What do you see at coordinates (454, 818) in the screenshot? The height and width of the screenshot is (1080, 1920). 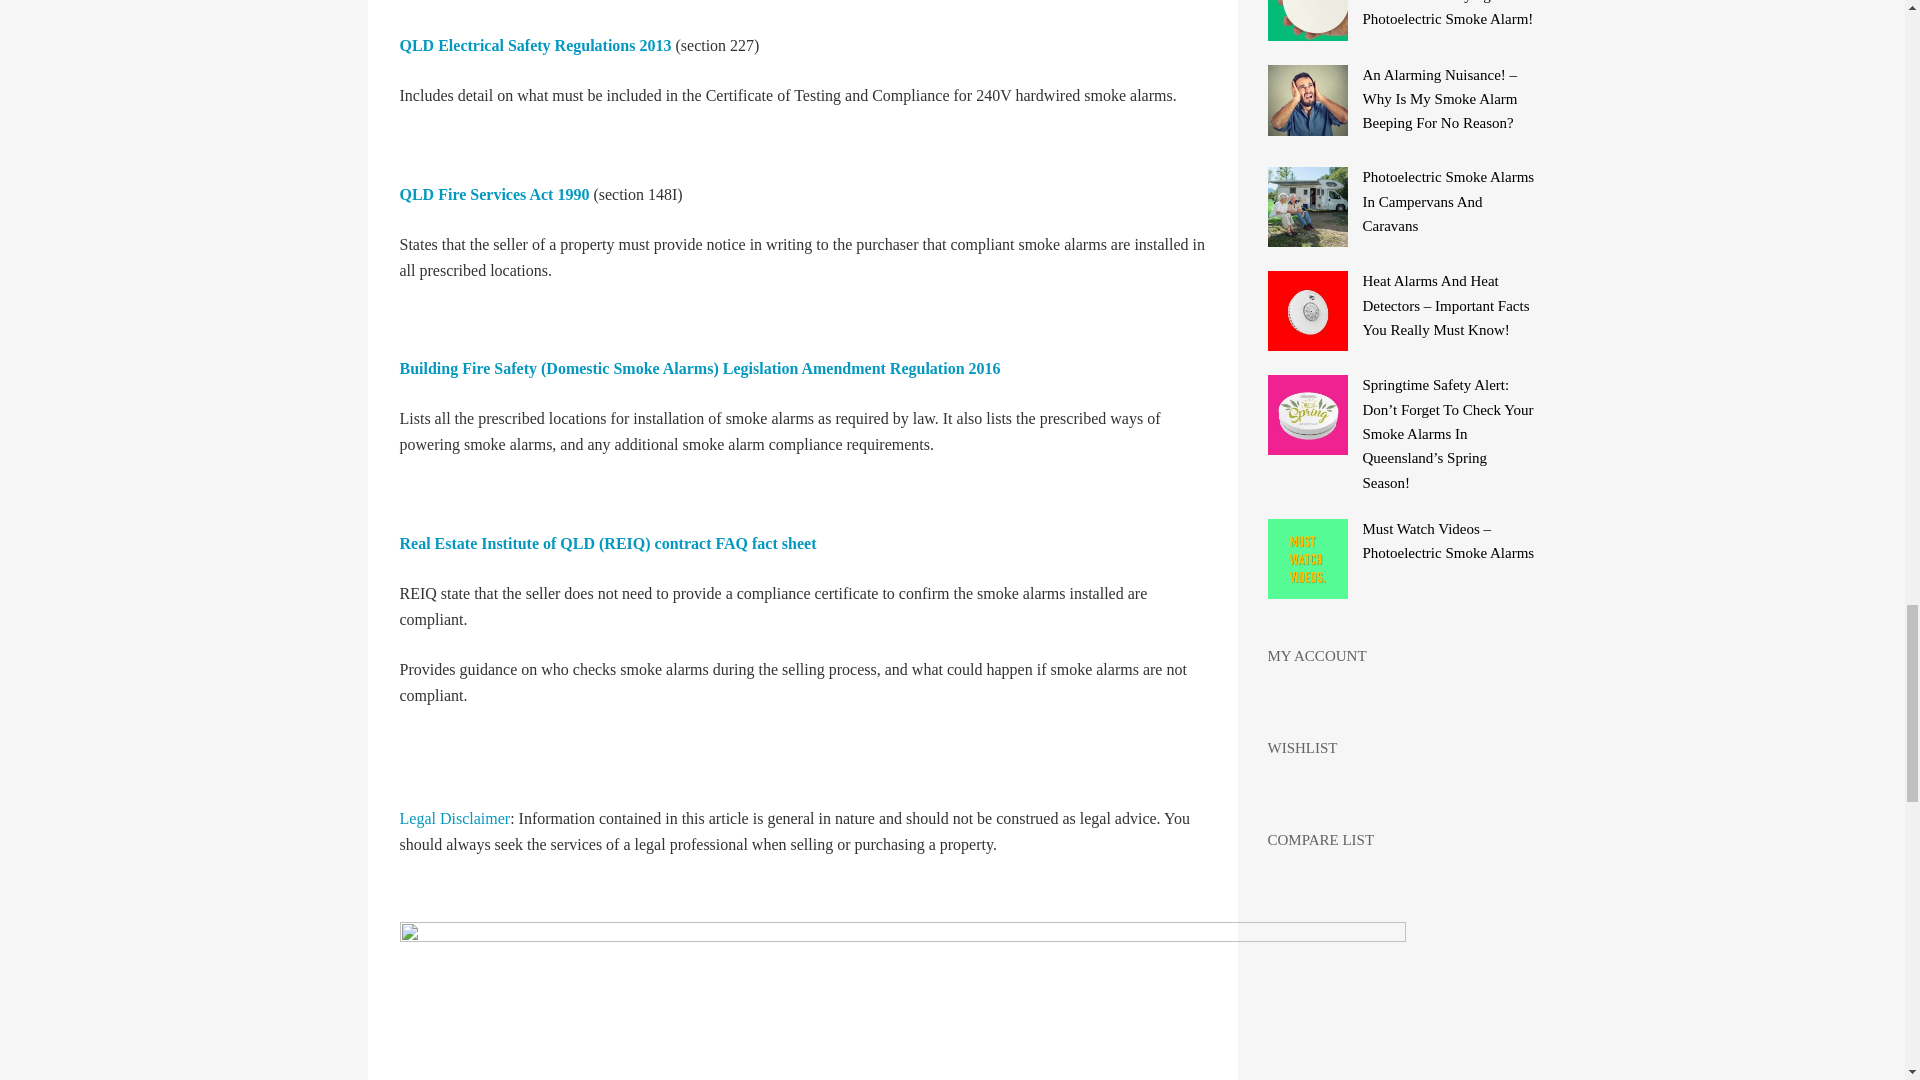 I see `Legal Disclaimer` at bounding box center [454, 818].